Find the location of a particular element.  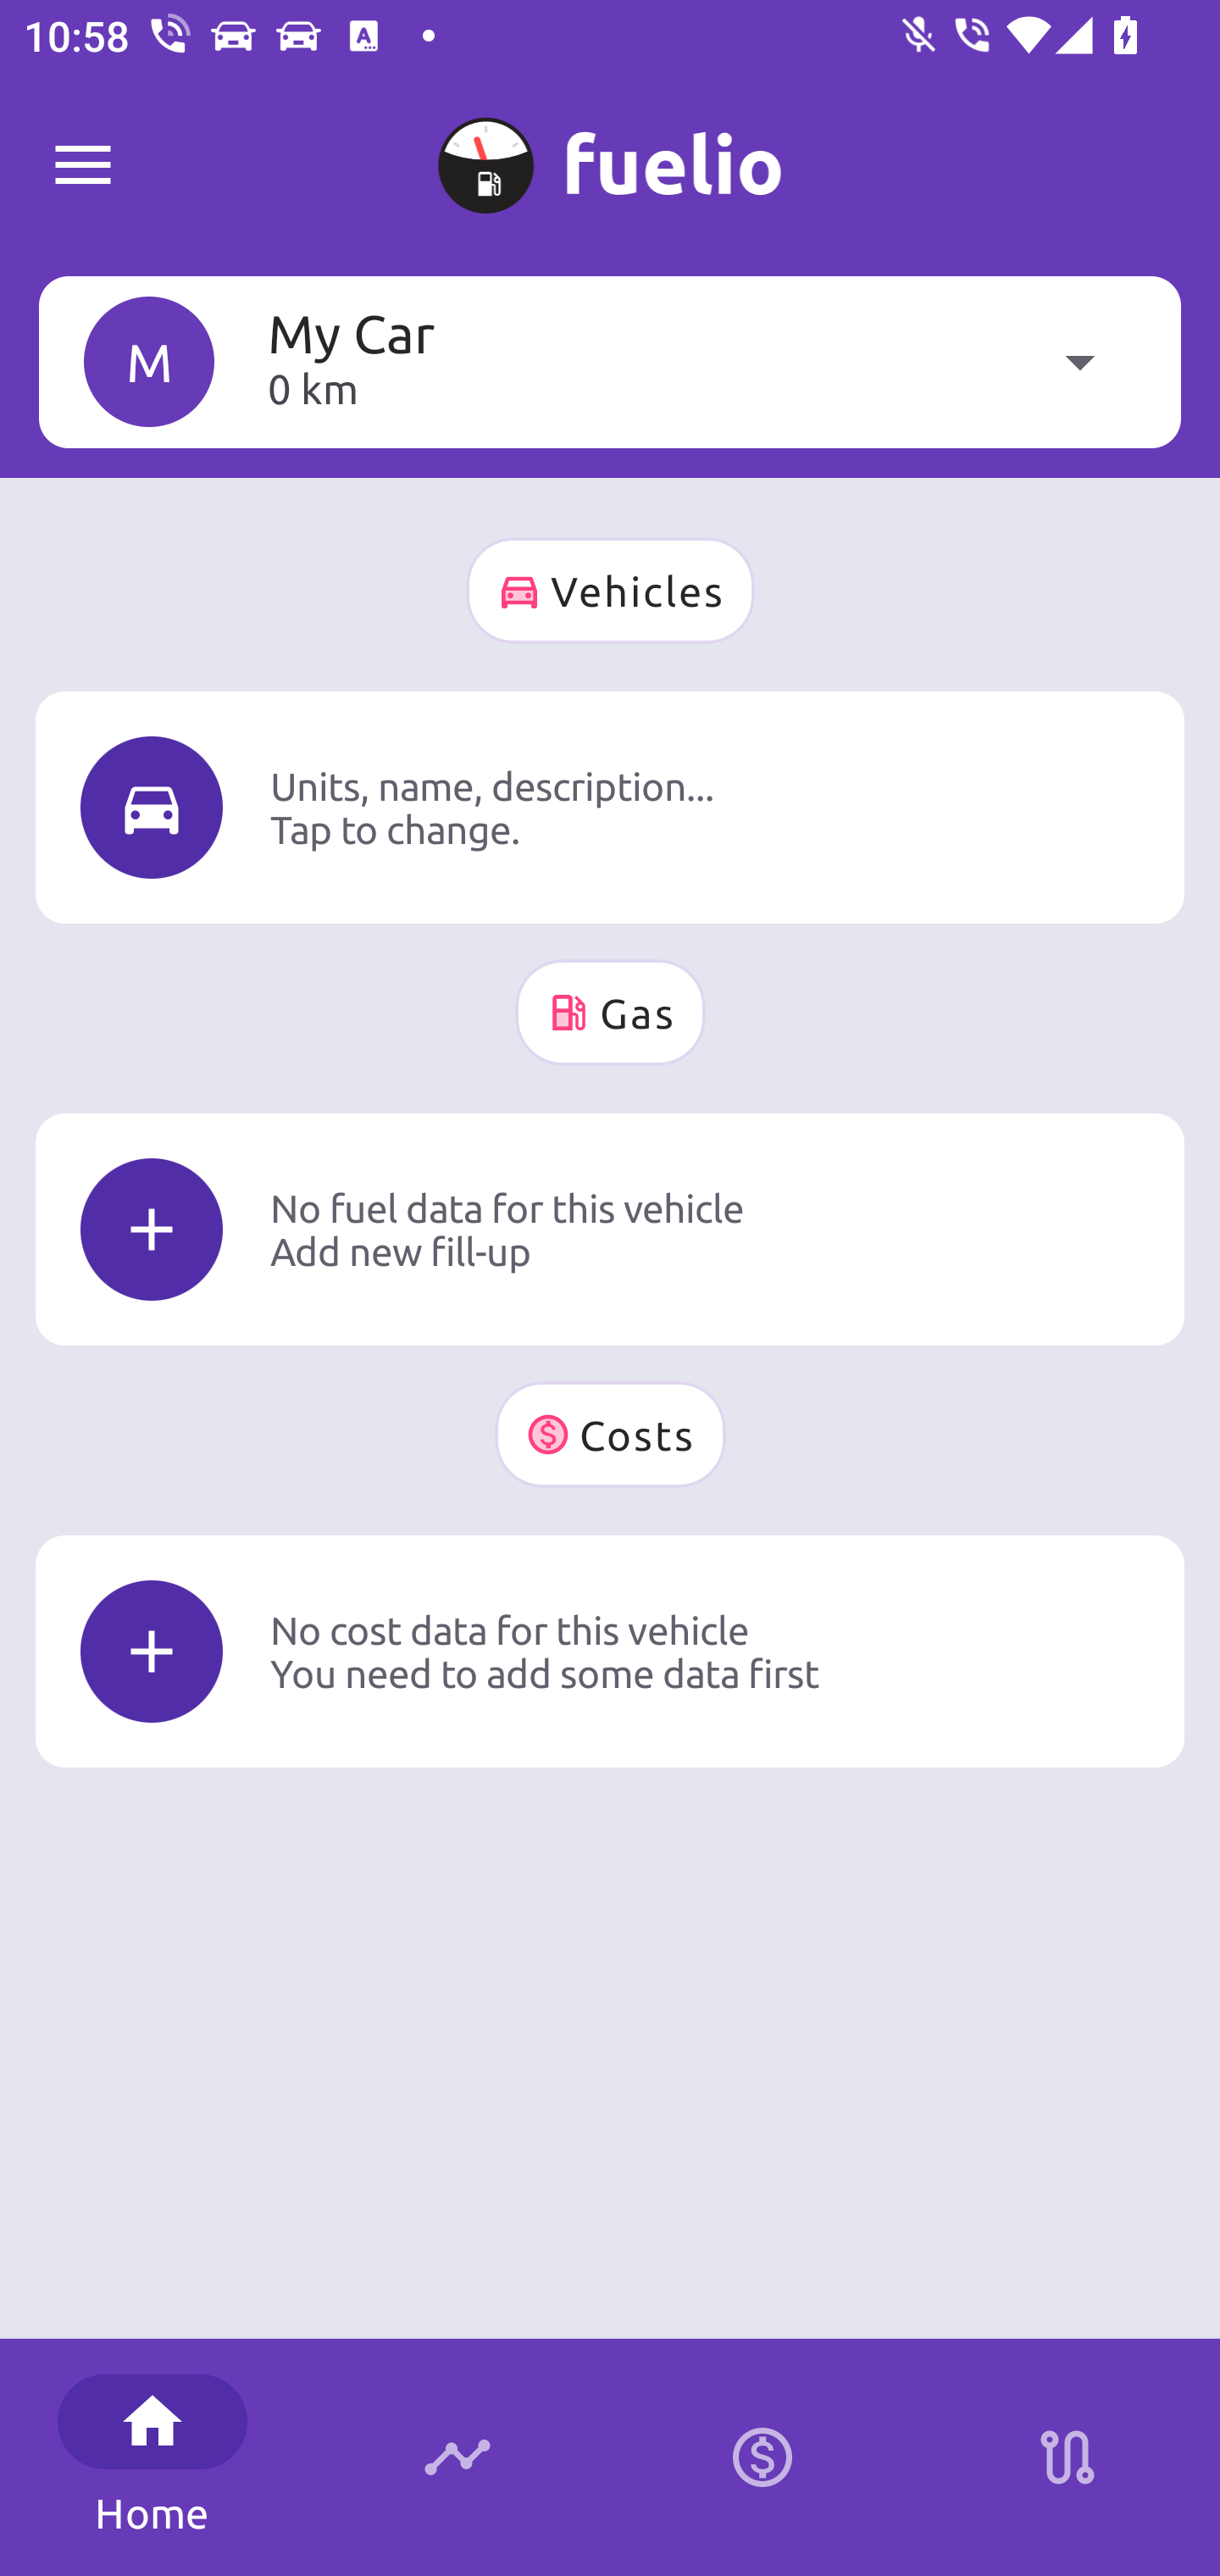

Gas is located at coordinates (610, 1012).